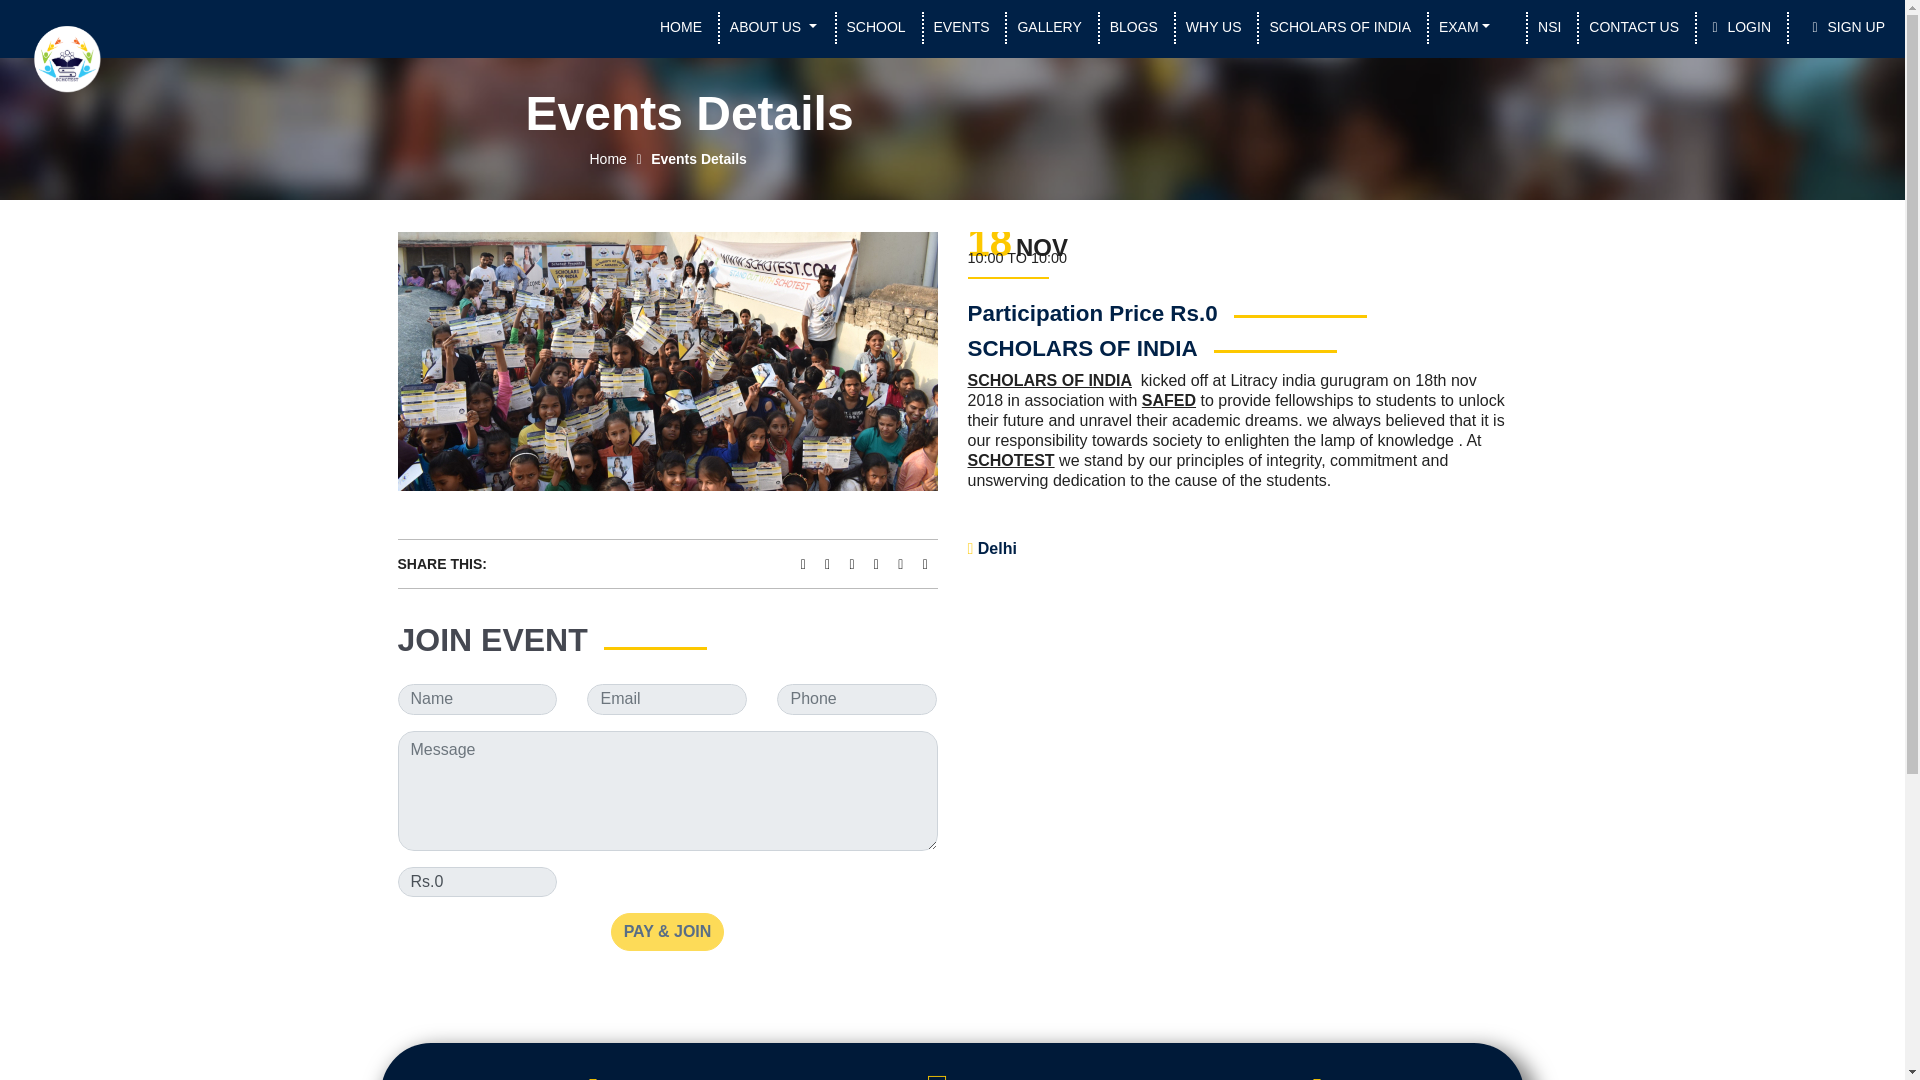 This screenshot has height=1080, width=1920. Describe the element at coordinates (1734, 26) in the screenshot. I see `LOGIN` at that location.